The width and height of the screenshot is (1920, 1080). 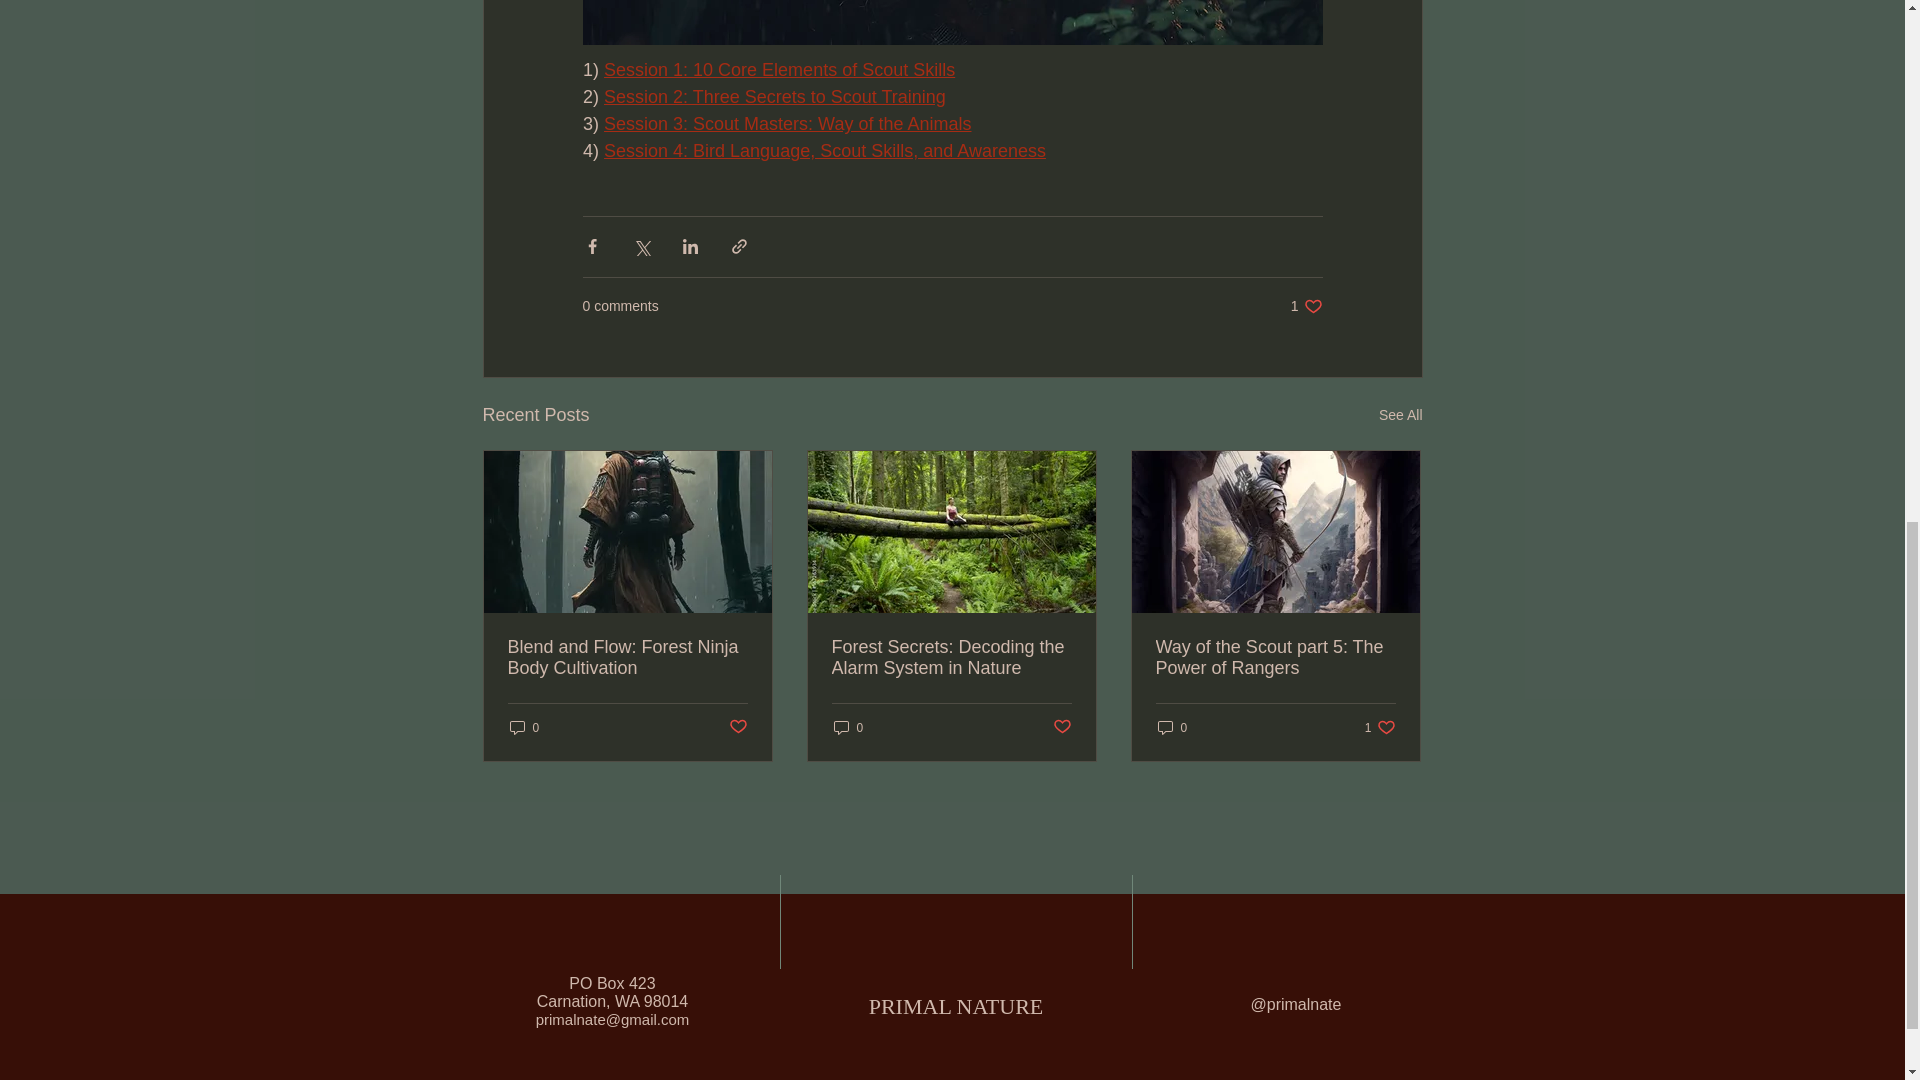 I want to click on Session 3: Scout Masters: Way of the Animals, so click(x=825, y=152).